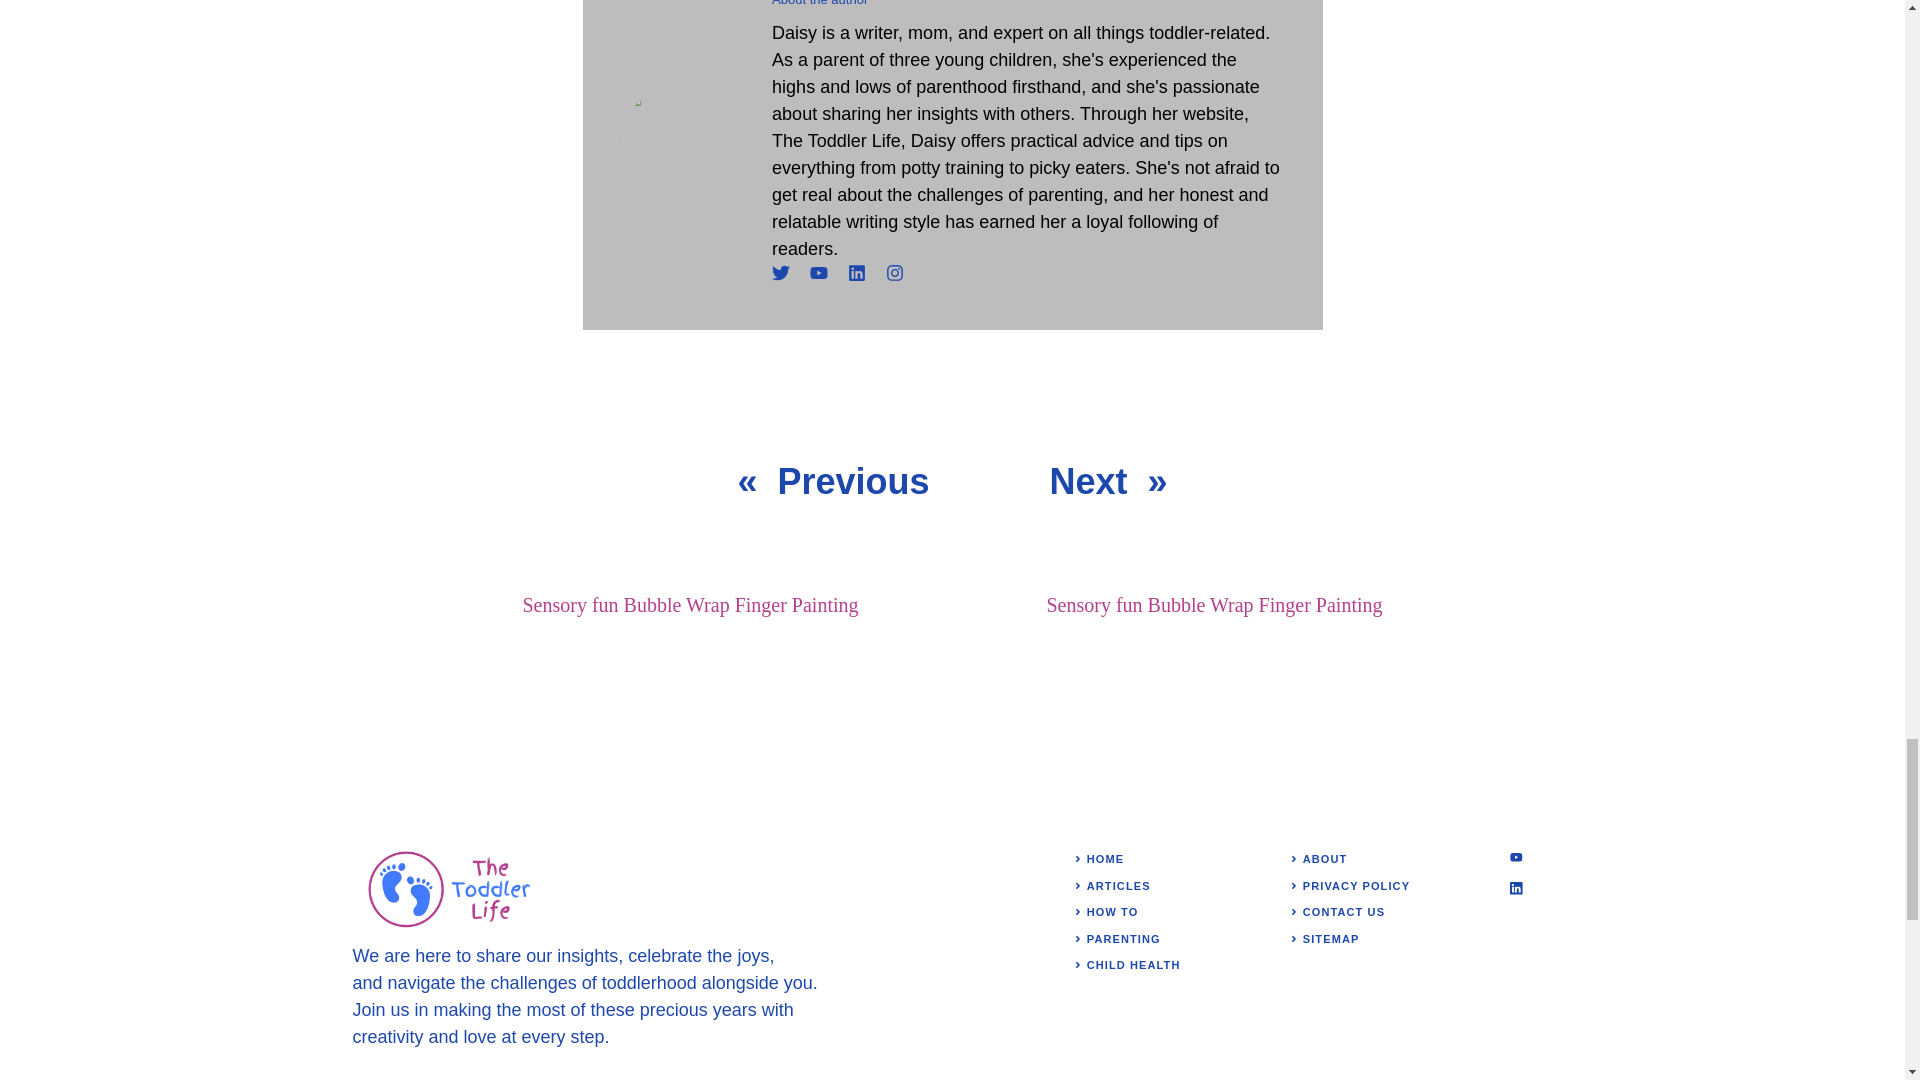 The height and width of the screenshot is (1080, 1920). I want to click on HOME, so click(1104, 859).